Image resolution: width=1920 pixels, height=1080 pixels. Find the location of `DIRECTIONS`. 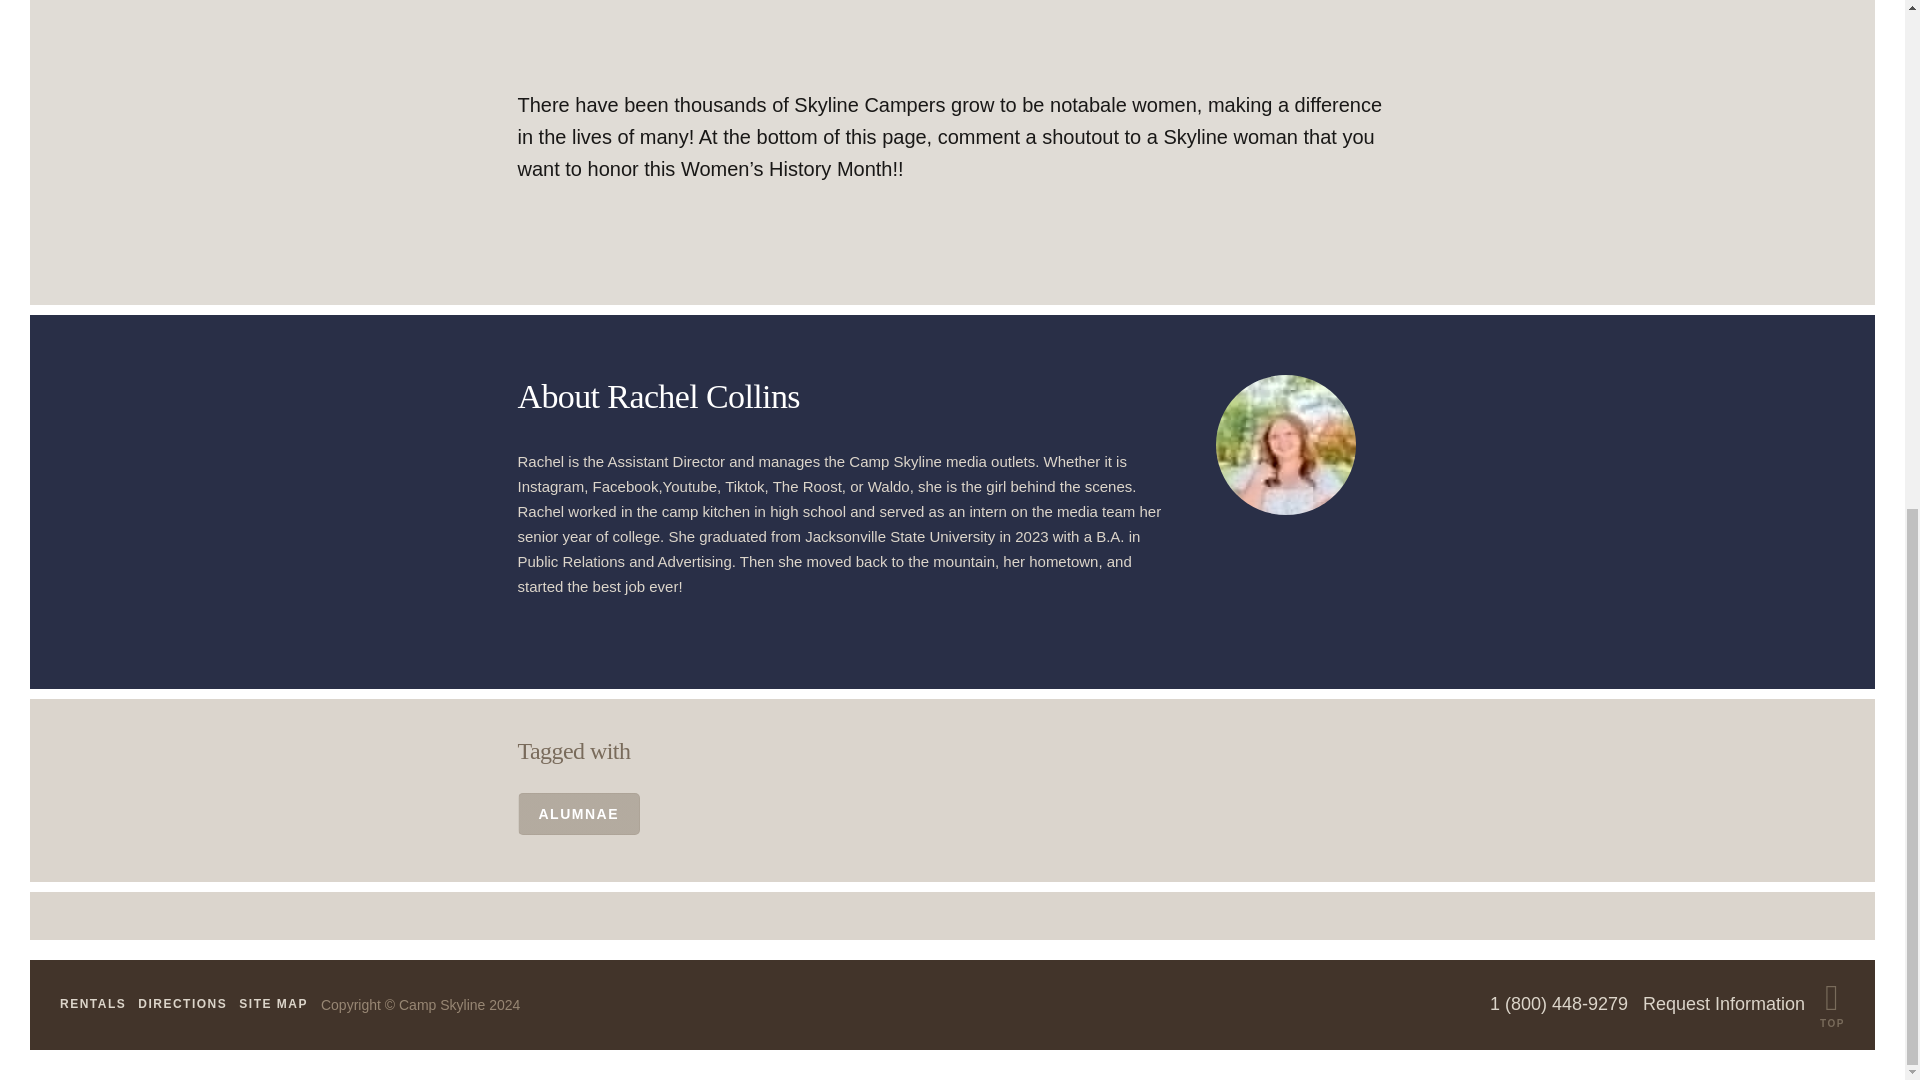

DIRECTIONS is located at coordinates (182, 1004).